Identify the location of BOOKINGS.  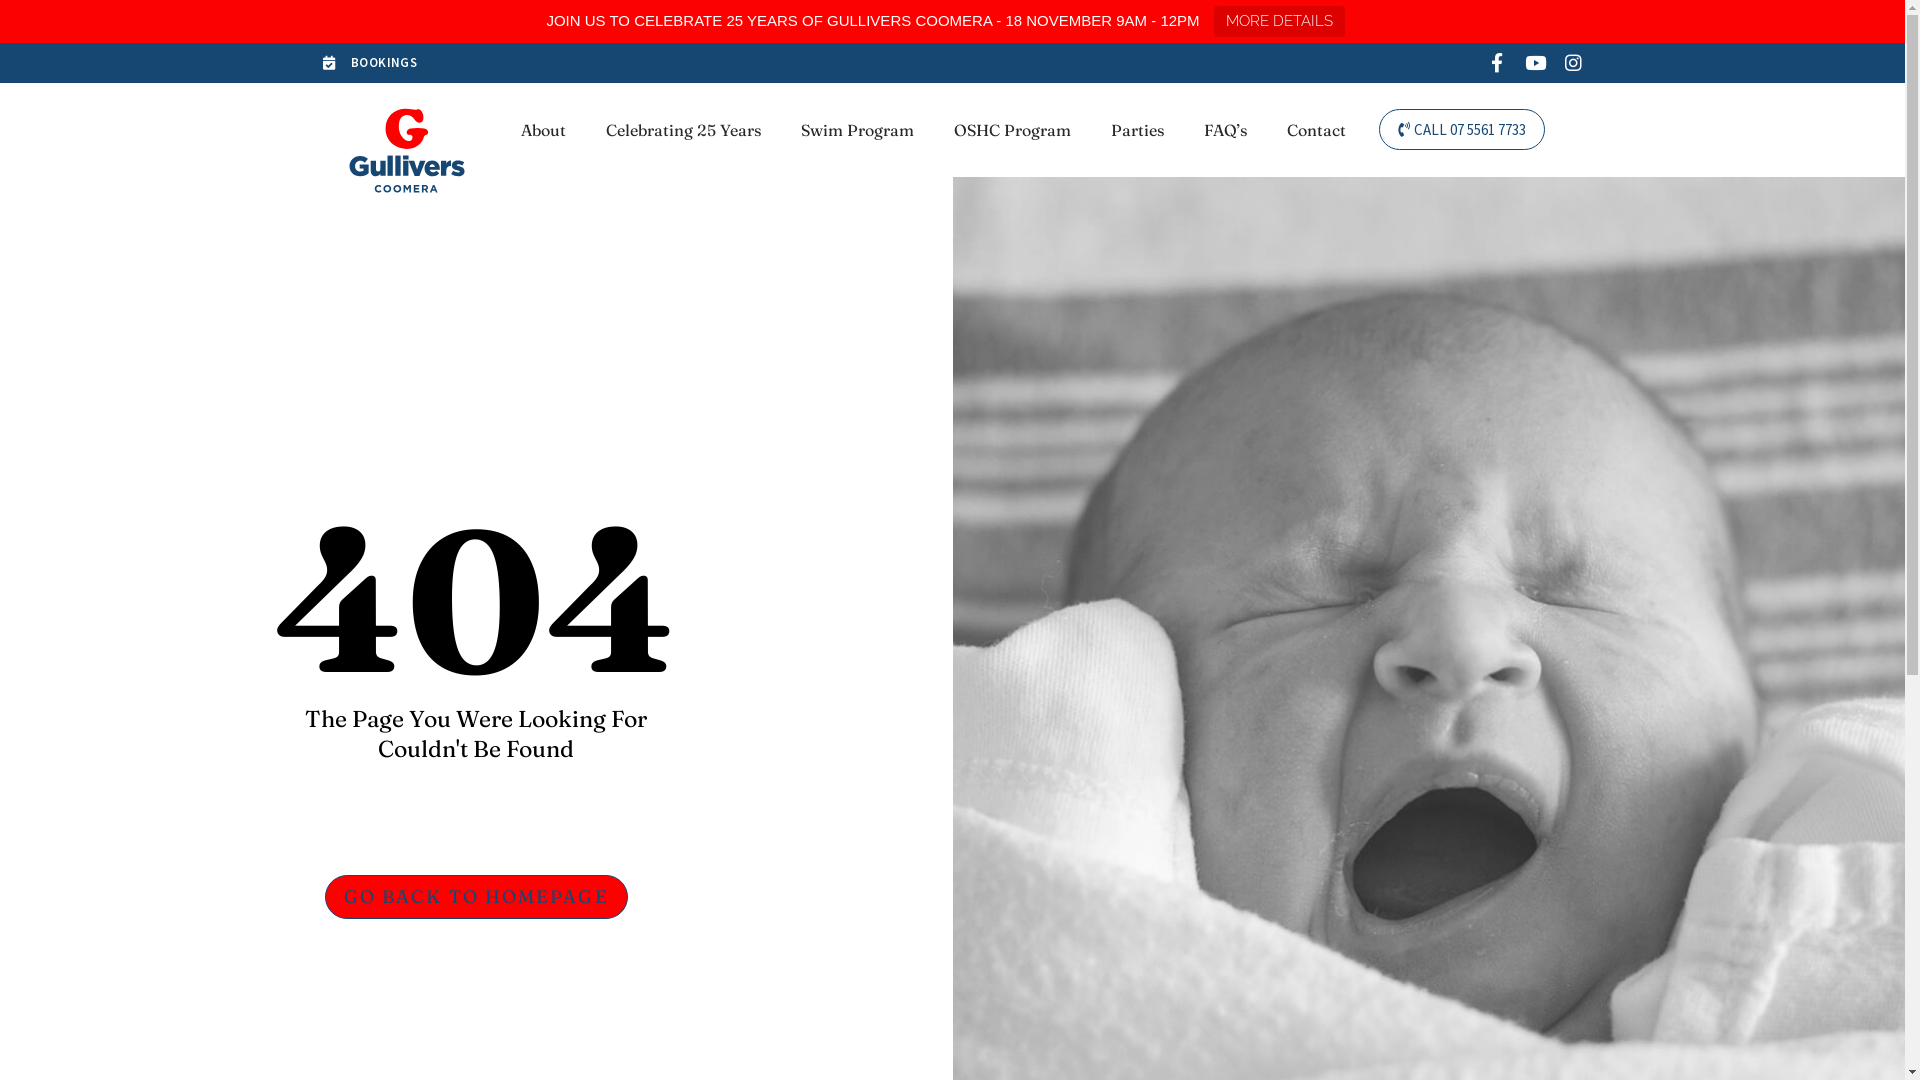
(632, 63).